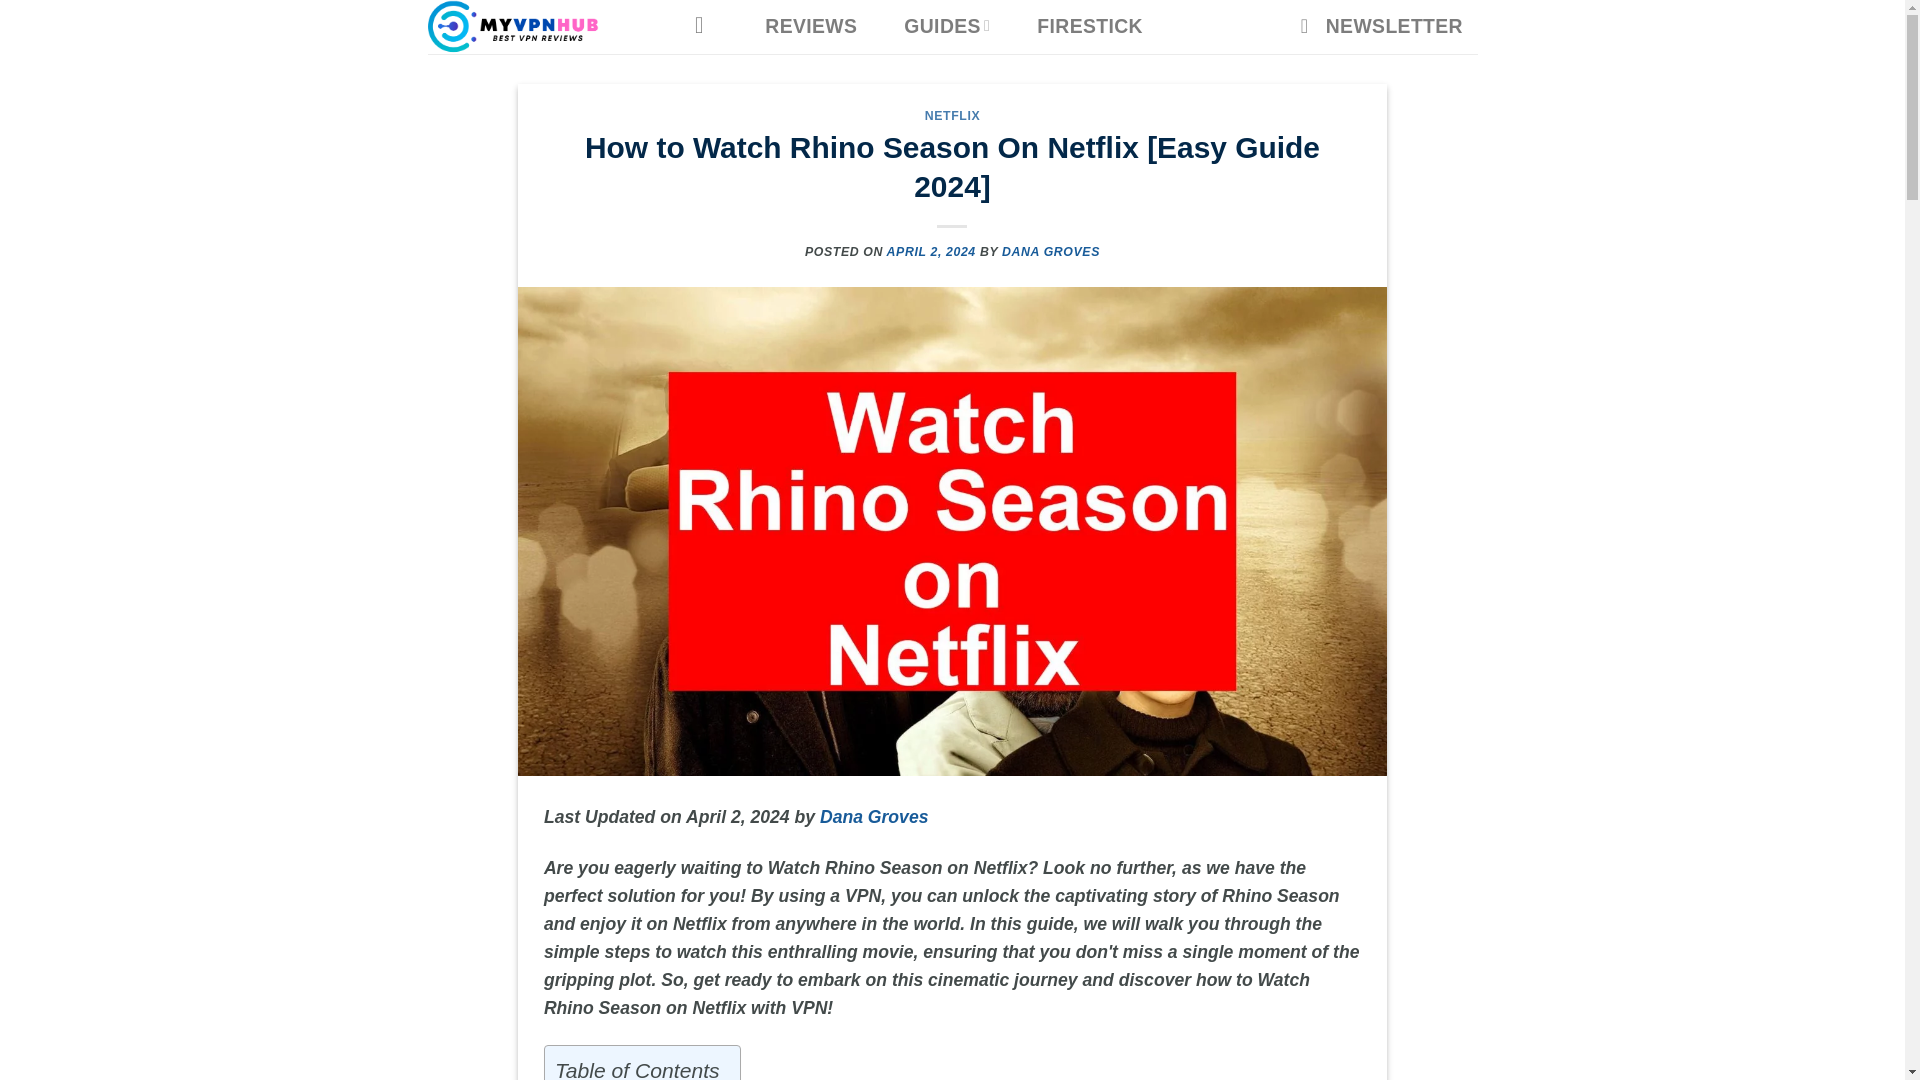 The image size is (1920, 1080). What do you see at coordinates (874, 816) in the screenshot?
I see `Dana Groves` at bounding box center [874, 816].